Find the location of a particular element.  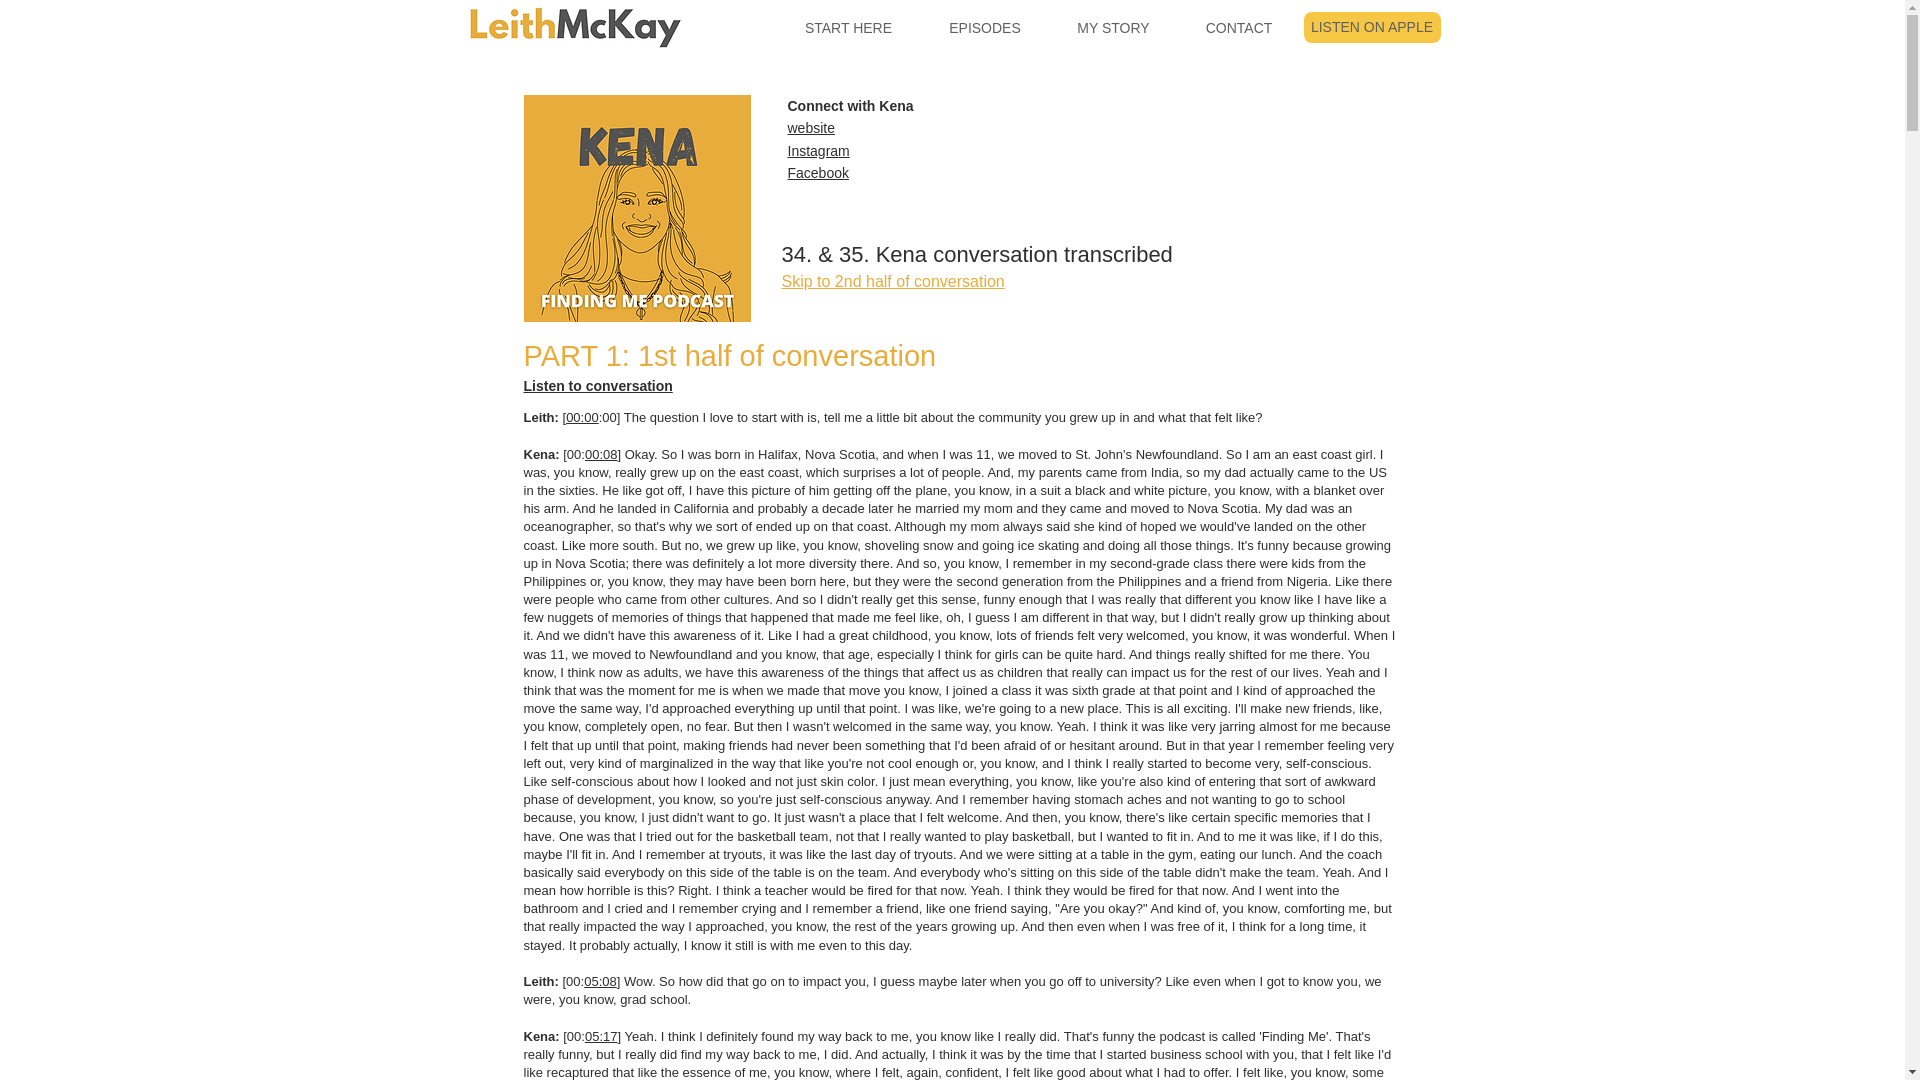

05:17 is located at coordinates (602, 1036).